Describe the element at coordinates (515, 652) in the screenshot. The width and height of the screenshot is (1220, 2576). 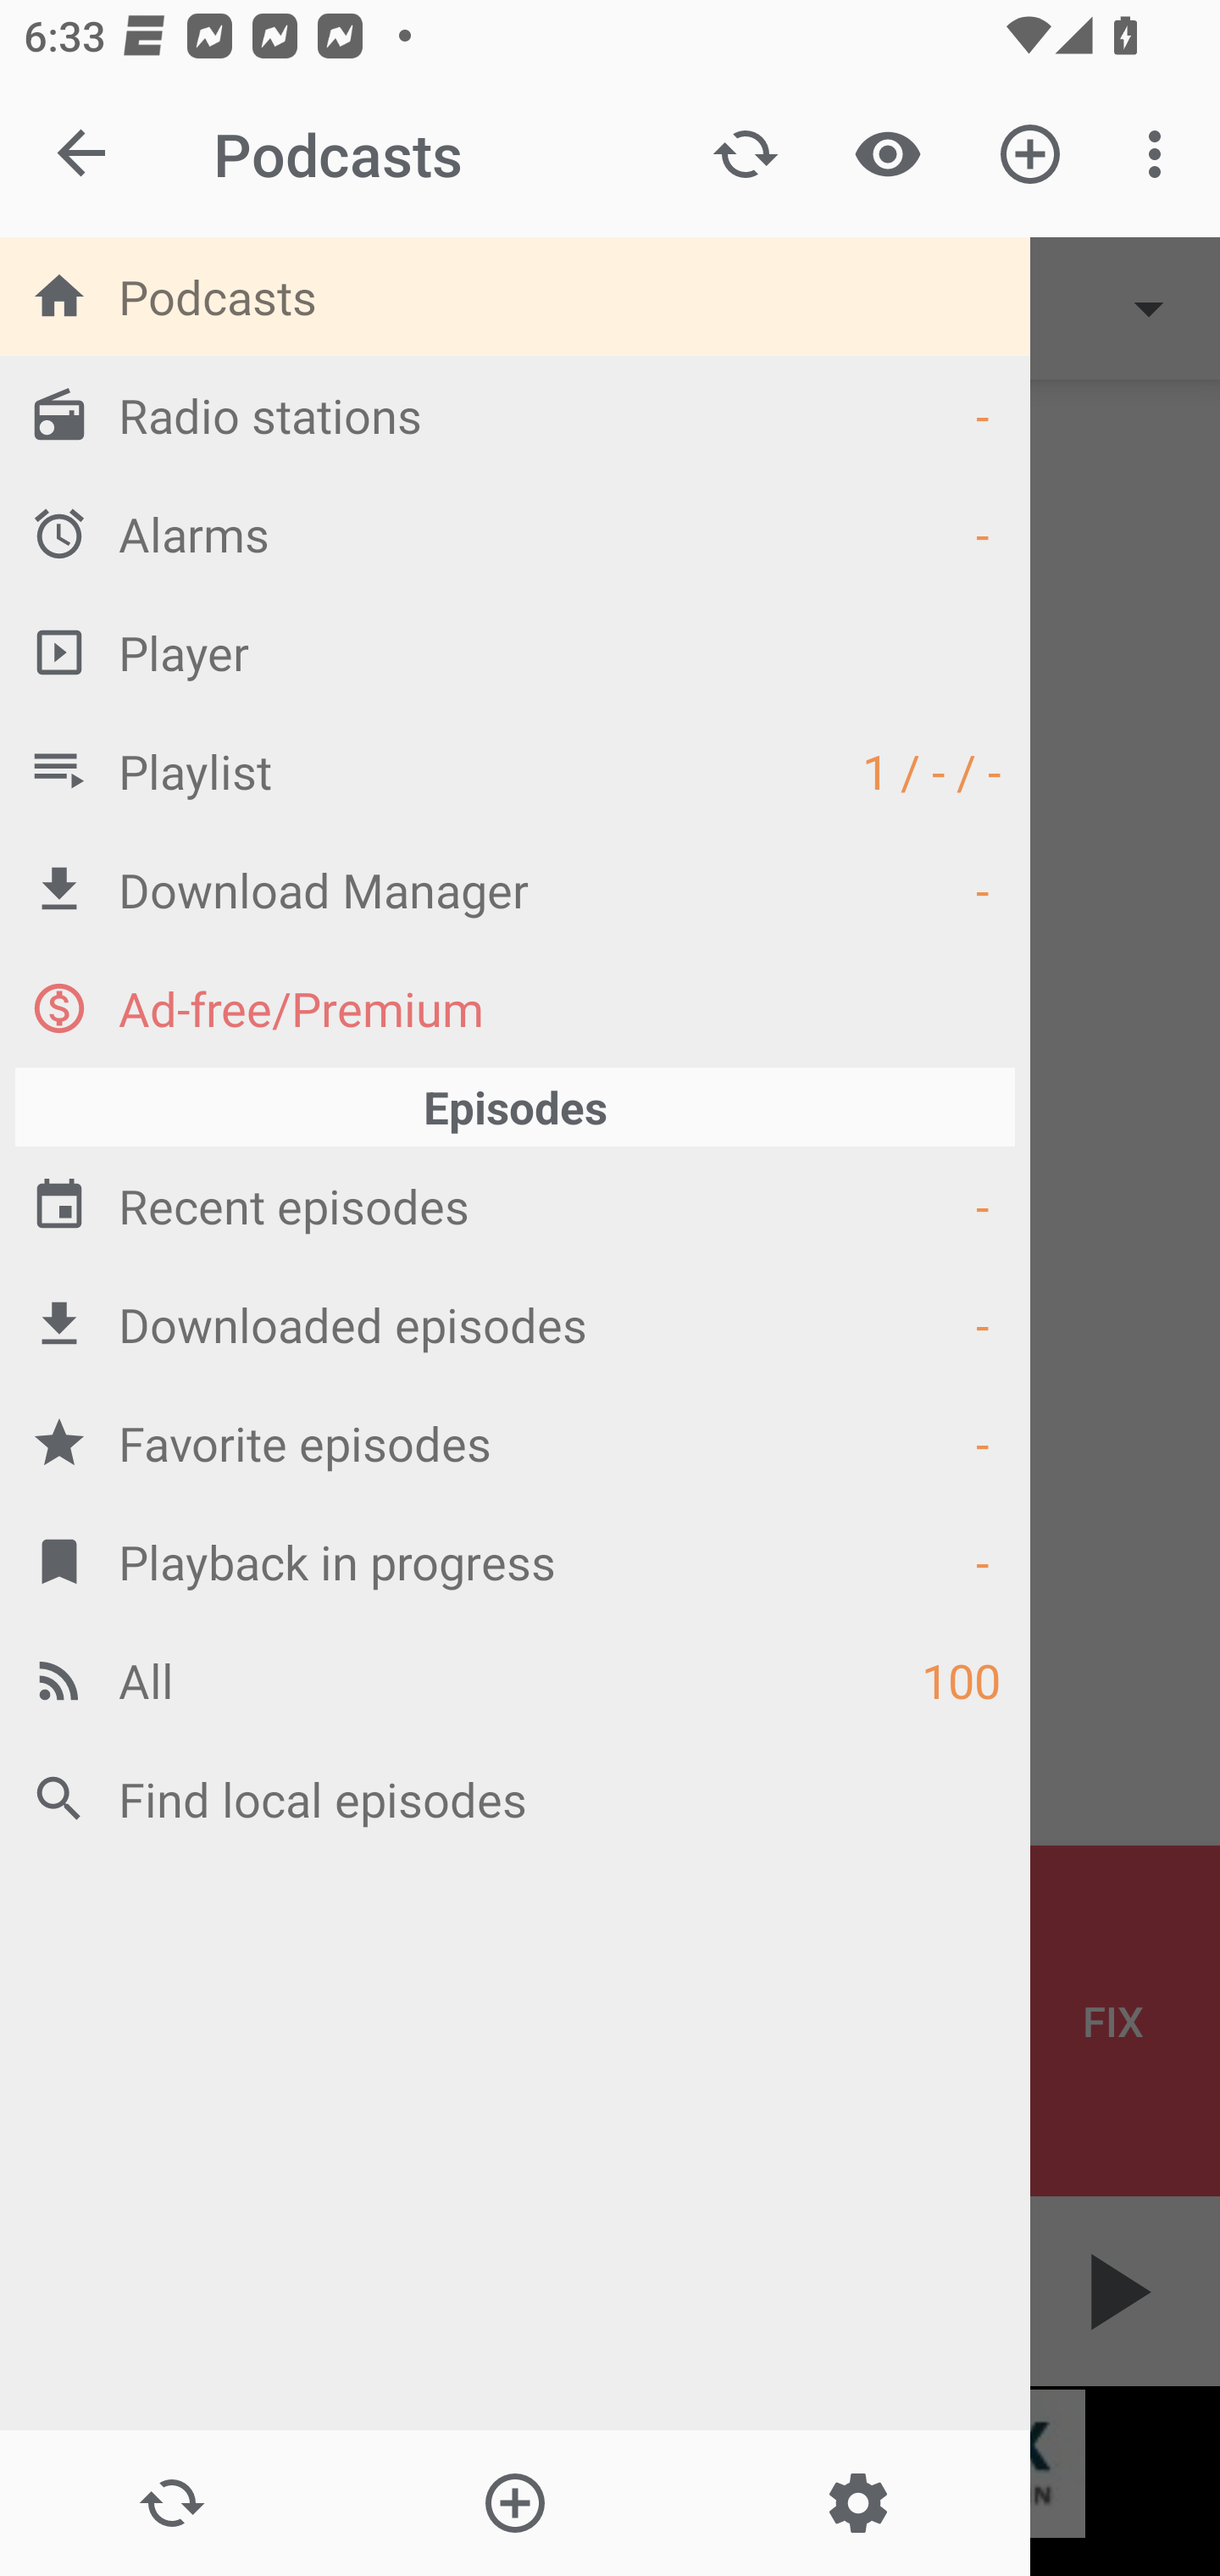
I see `Player` at that location.